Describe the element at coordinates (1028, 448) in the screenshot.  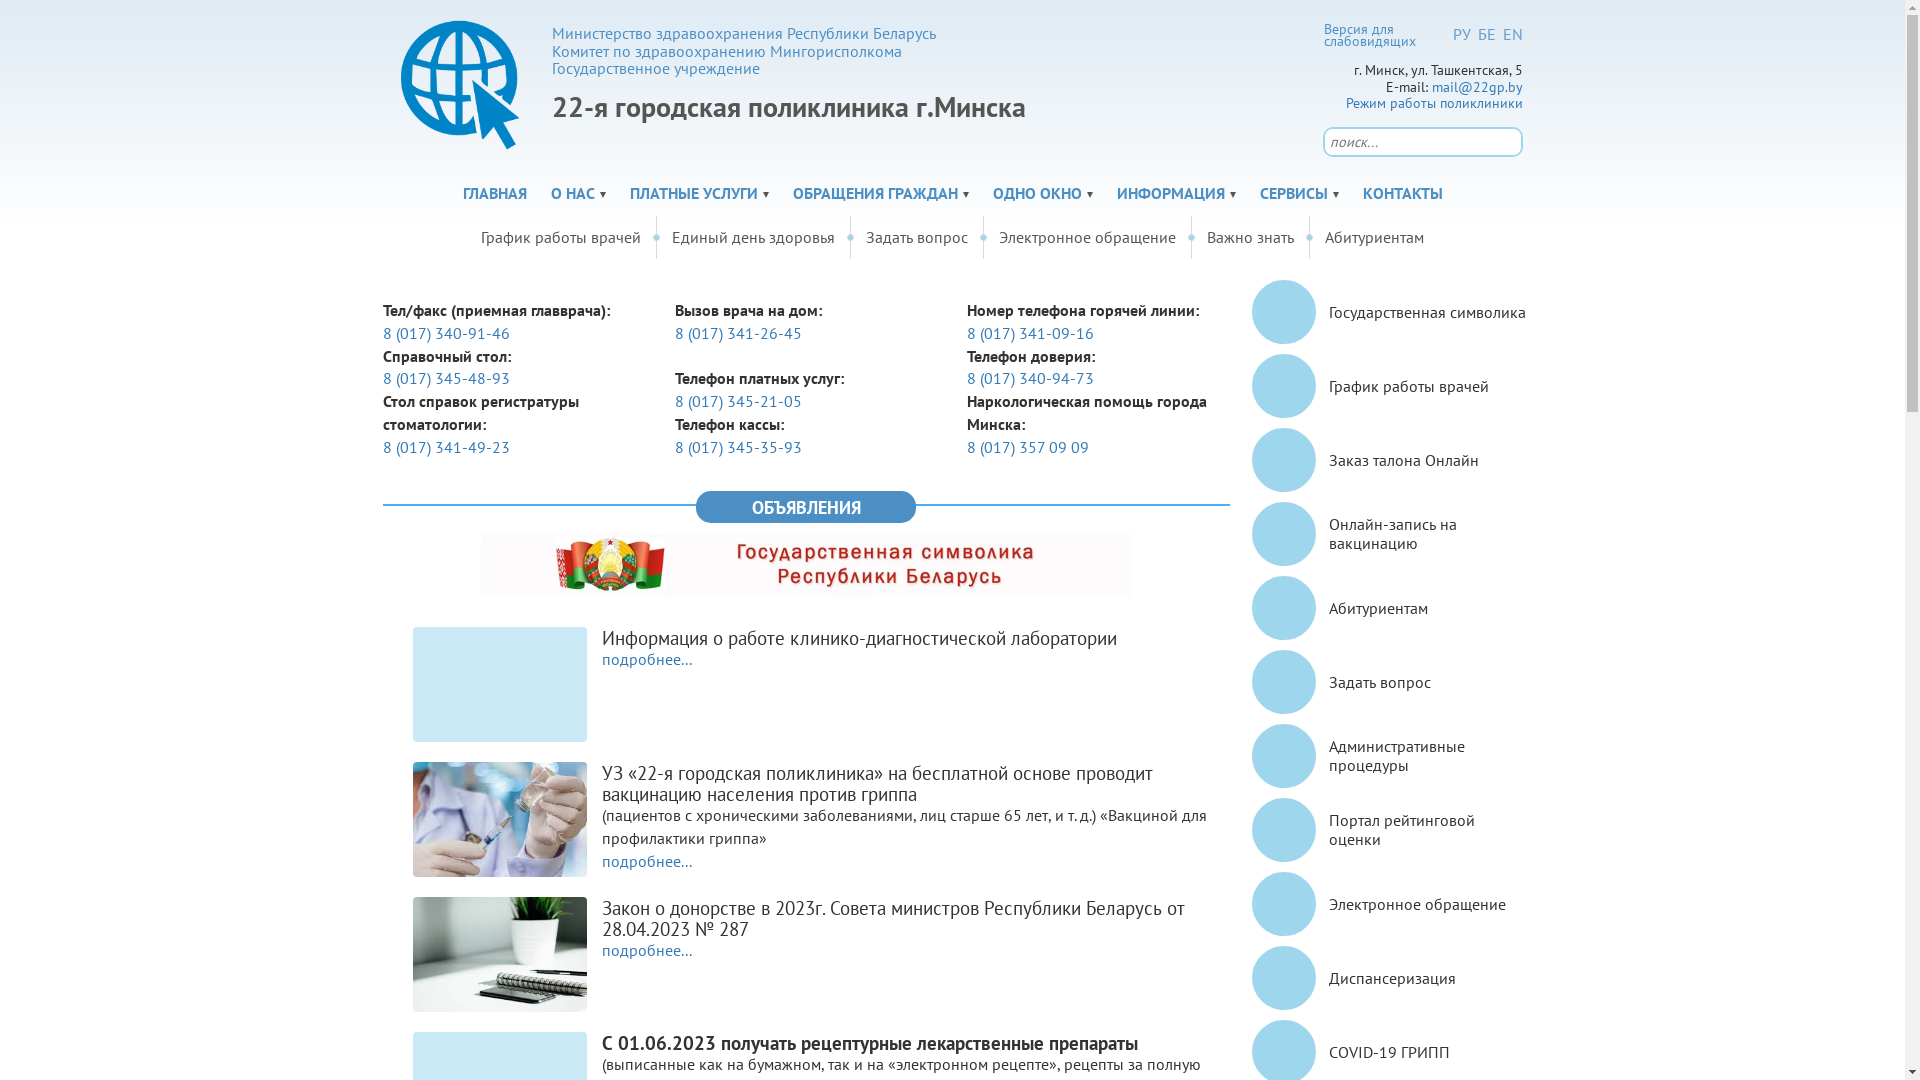
I see `8 (017) 357 09 09` at that location.